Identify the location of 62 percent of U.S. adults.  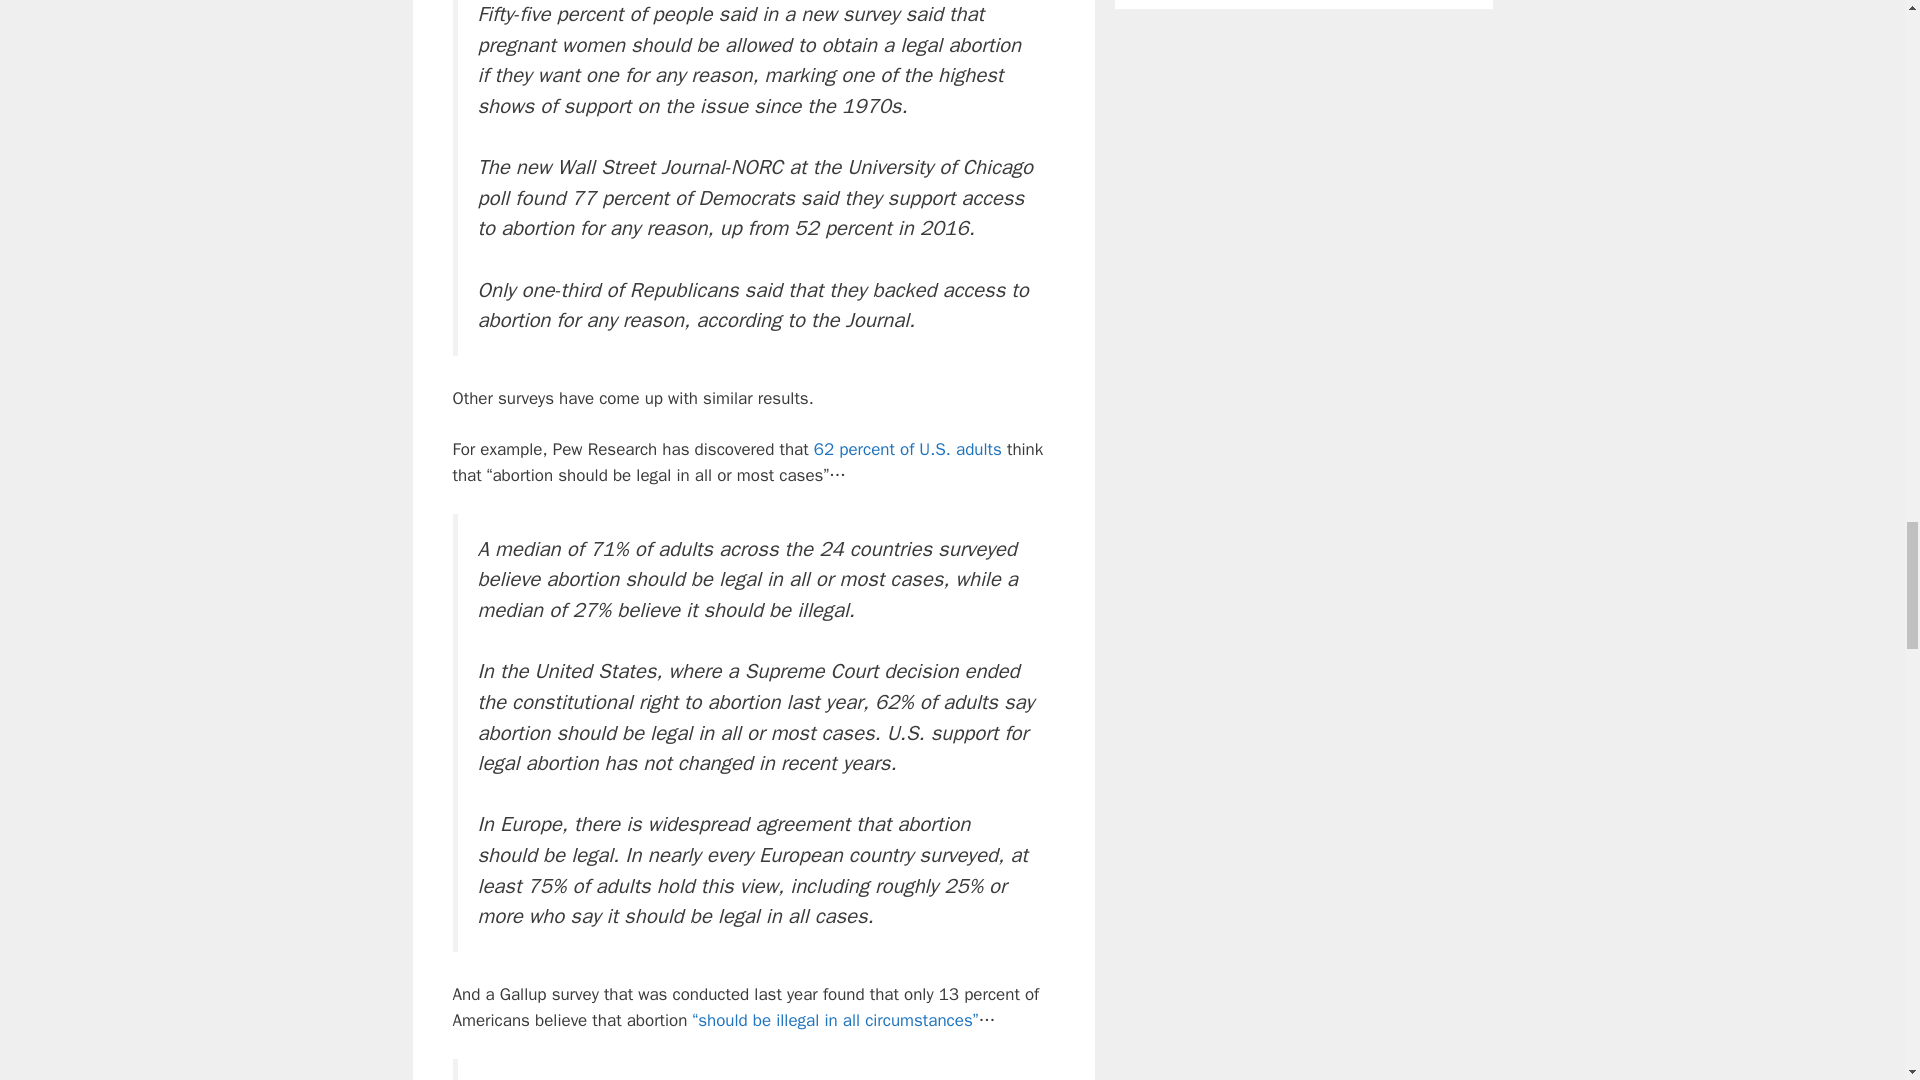
(908, 449).